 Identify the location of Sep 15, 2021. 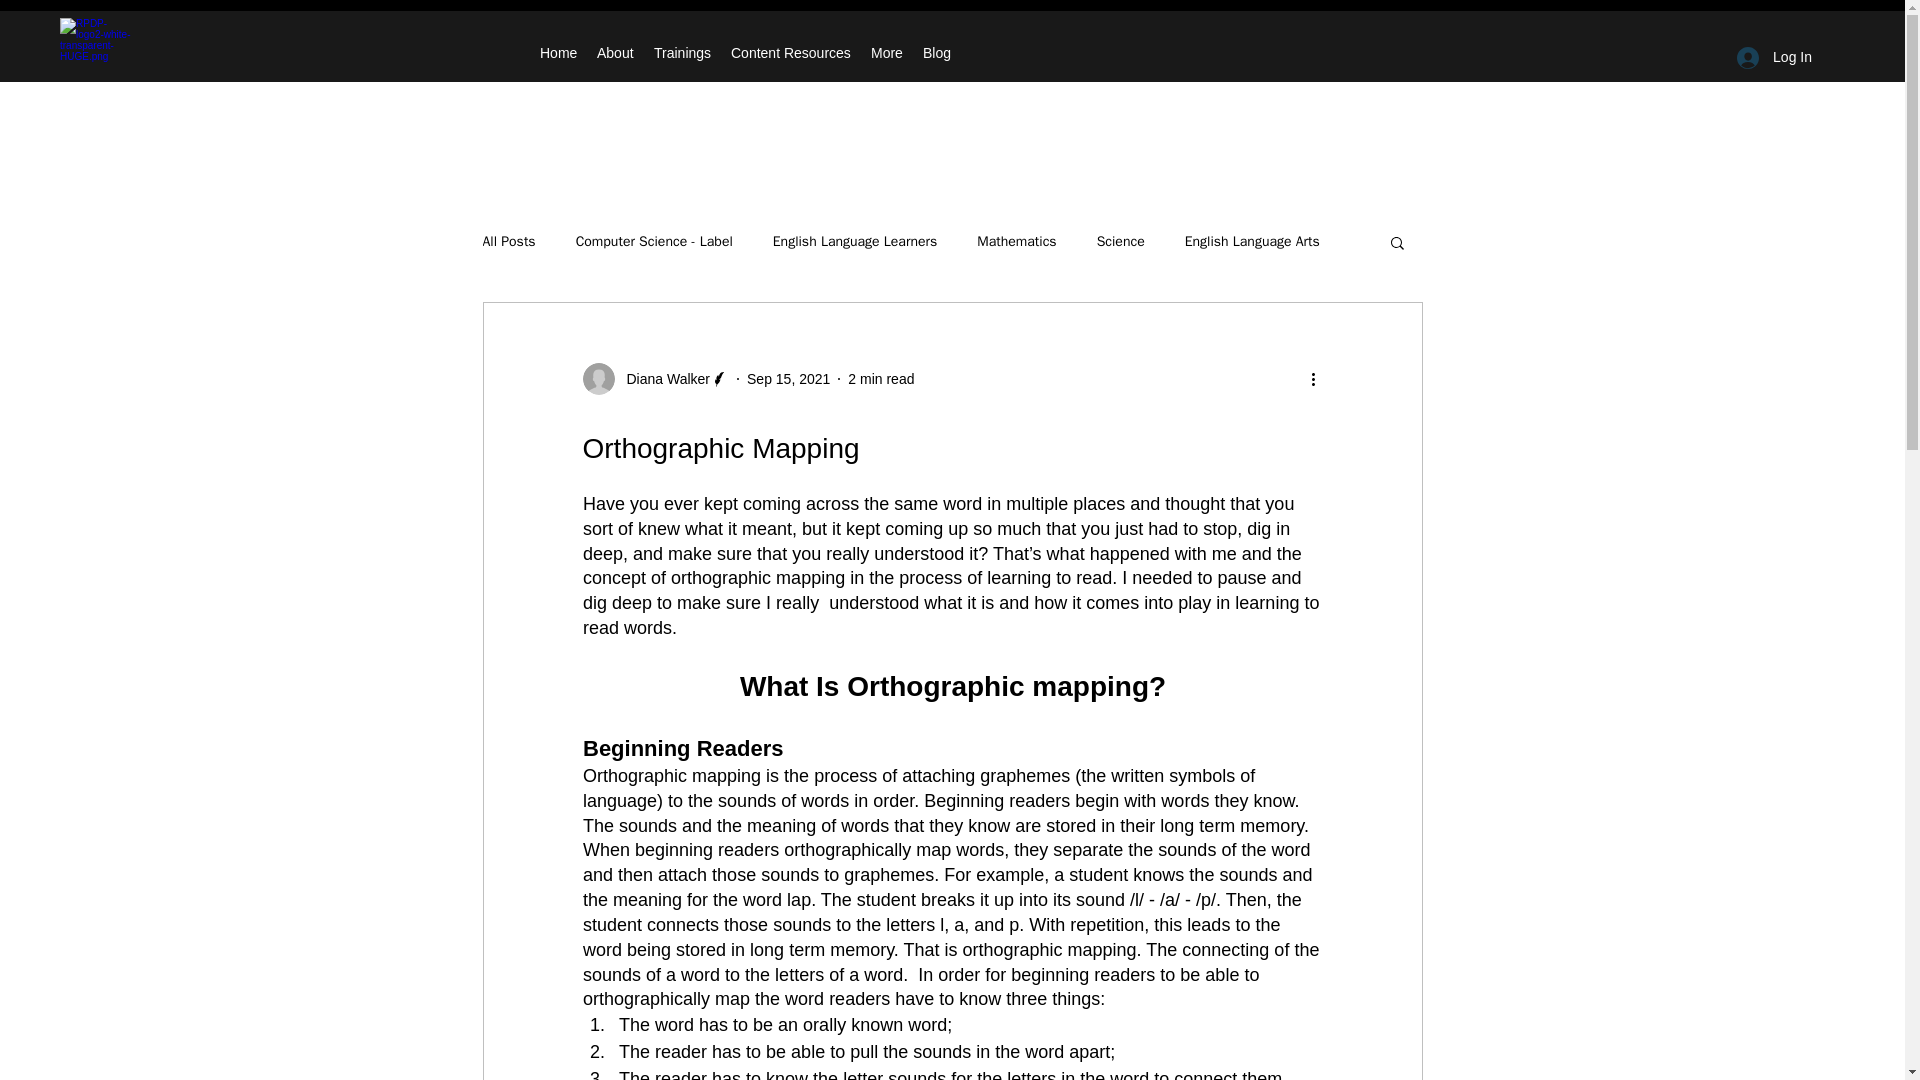
(788, 378).